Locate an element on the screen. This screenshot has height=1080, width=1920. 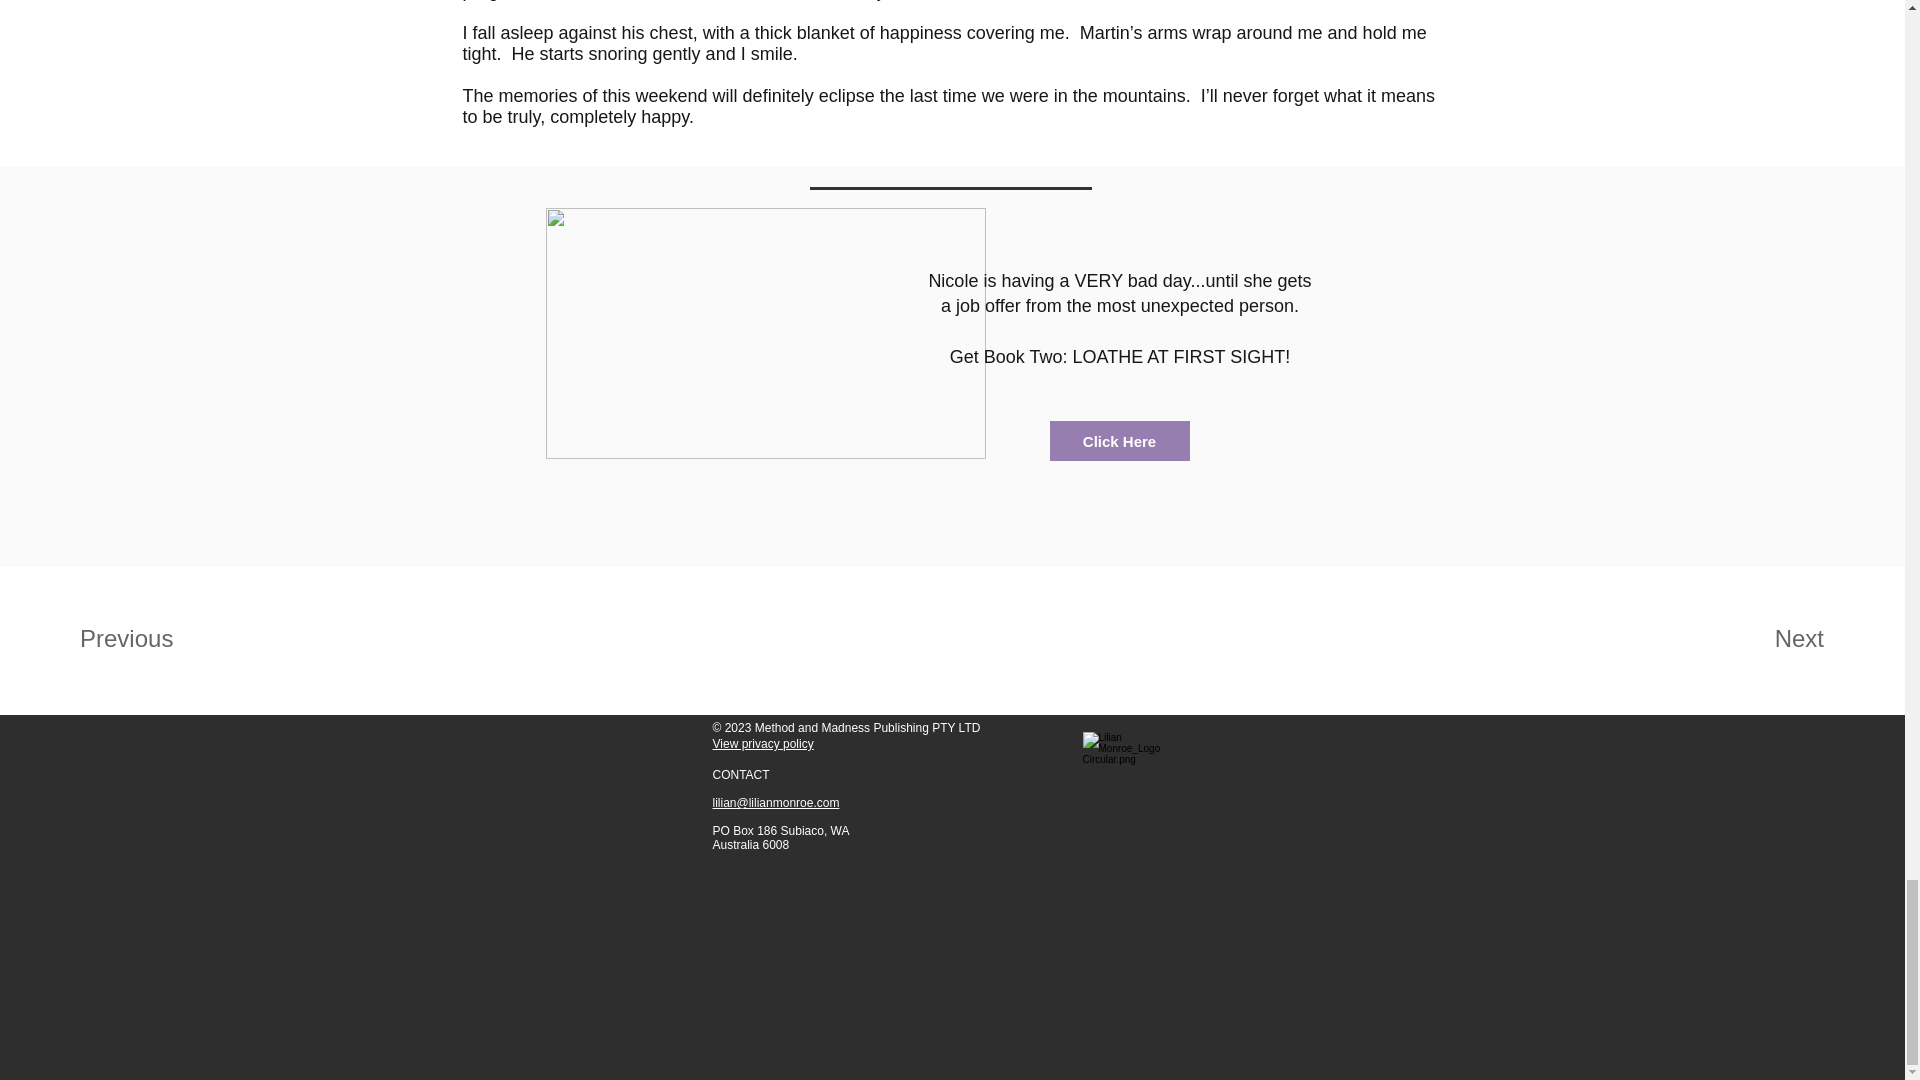
Previous is located at coordinates (150, 638).